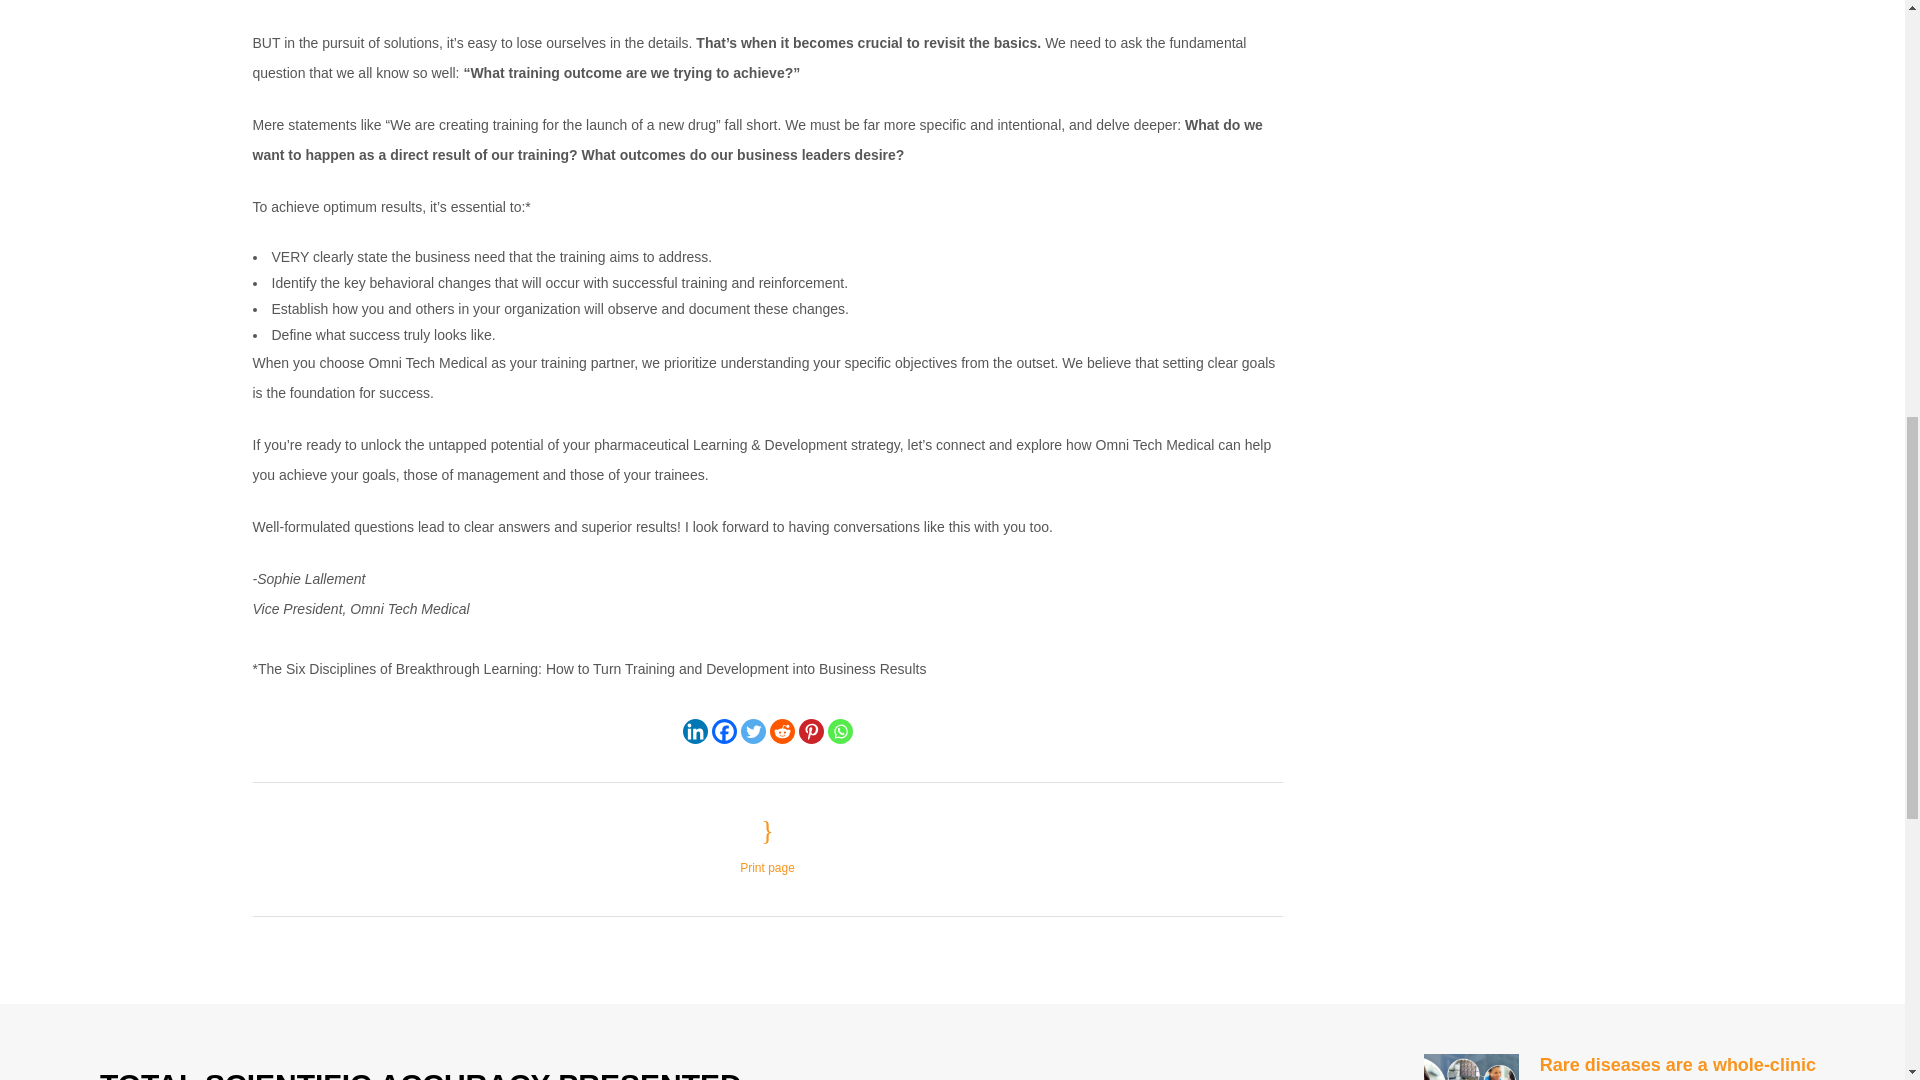 The image size is (1920, 1080). Describe the element at coordinates (840, 732) in the screenshot. I see `Whatsapp` at that location.